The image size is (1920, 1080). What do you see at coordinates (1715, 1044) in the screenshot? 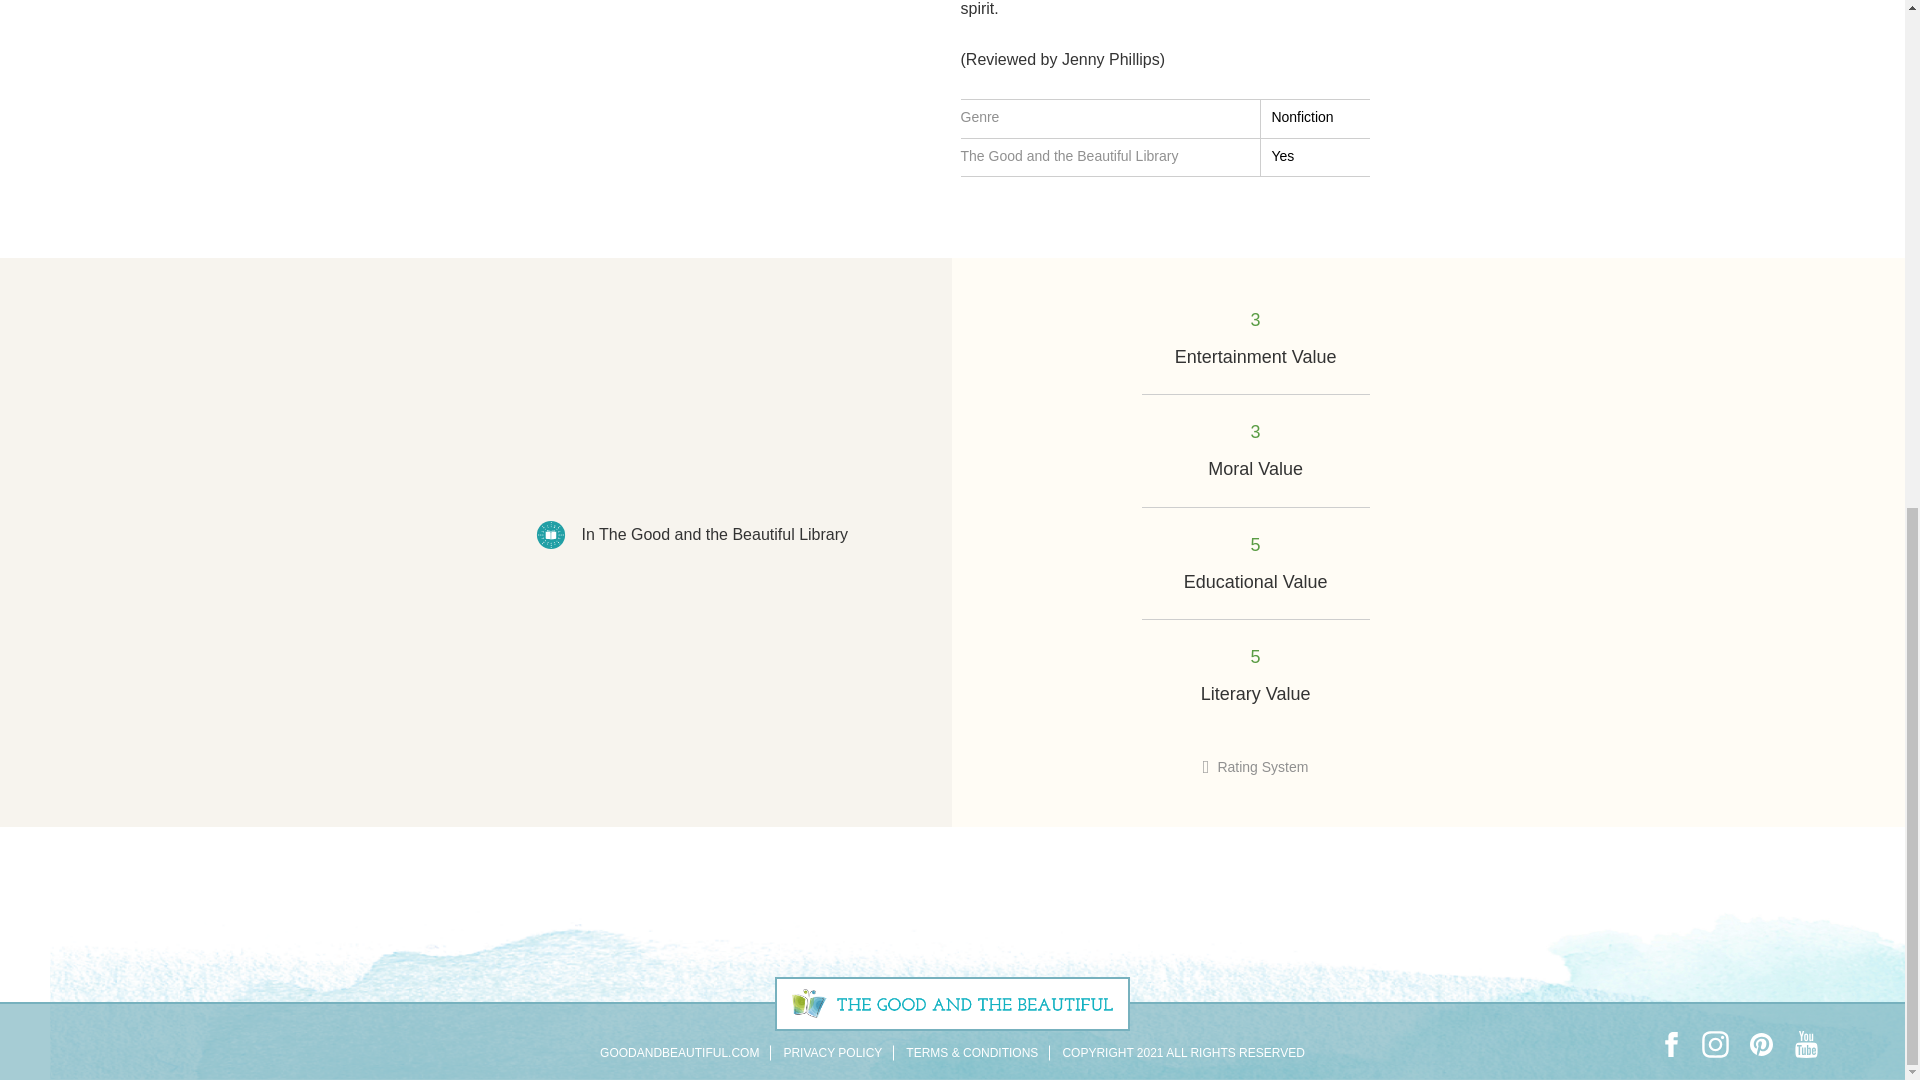
I see `instagram` at bounding box center [1715, 1044].